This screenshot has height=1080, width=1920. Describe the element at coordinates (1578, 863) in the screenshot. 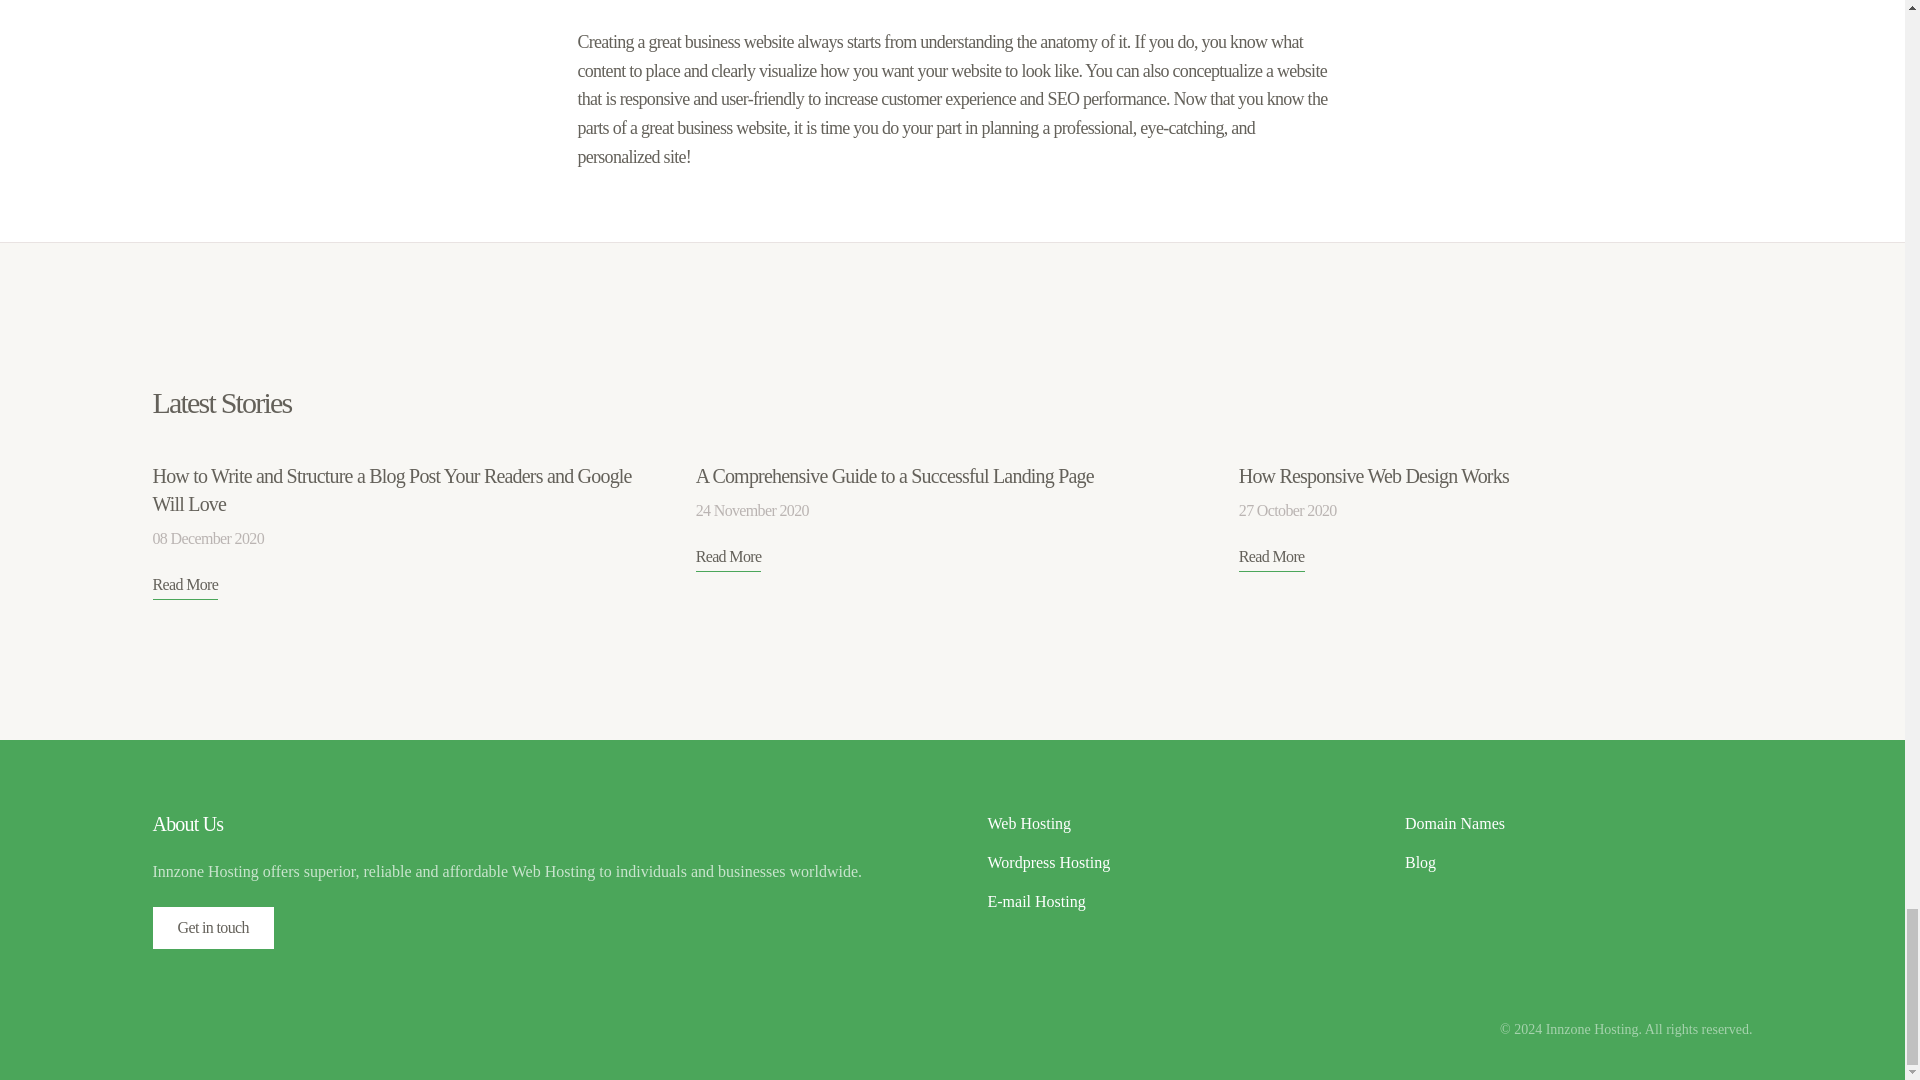

I see `Blog` at that location.